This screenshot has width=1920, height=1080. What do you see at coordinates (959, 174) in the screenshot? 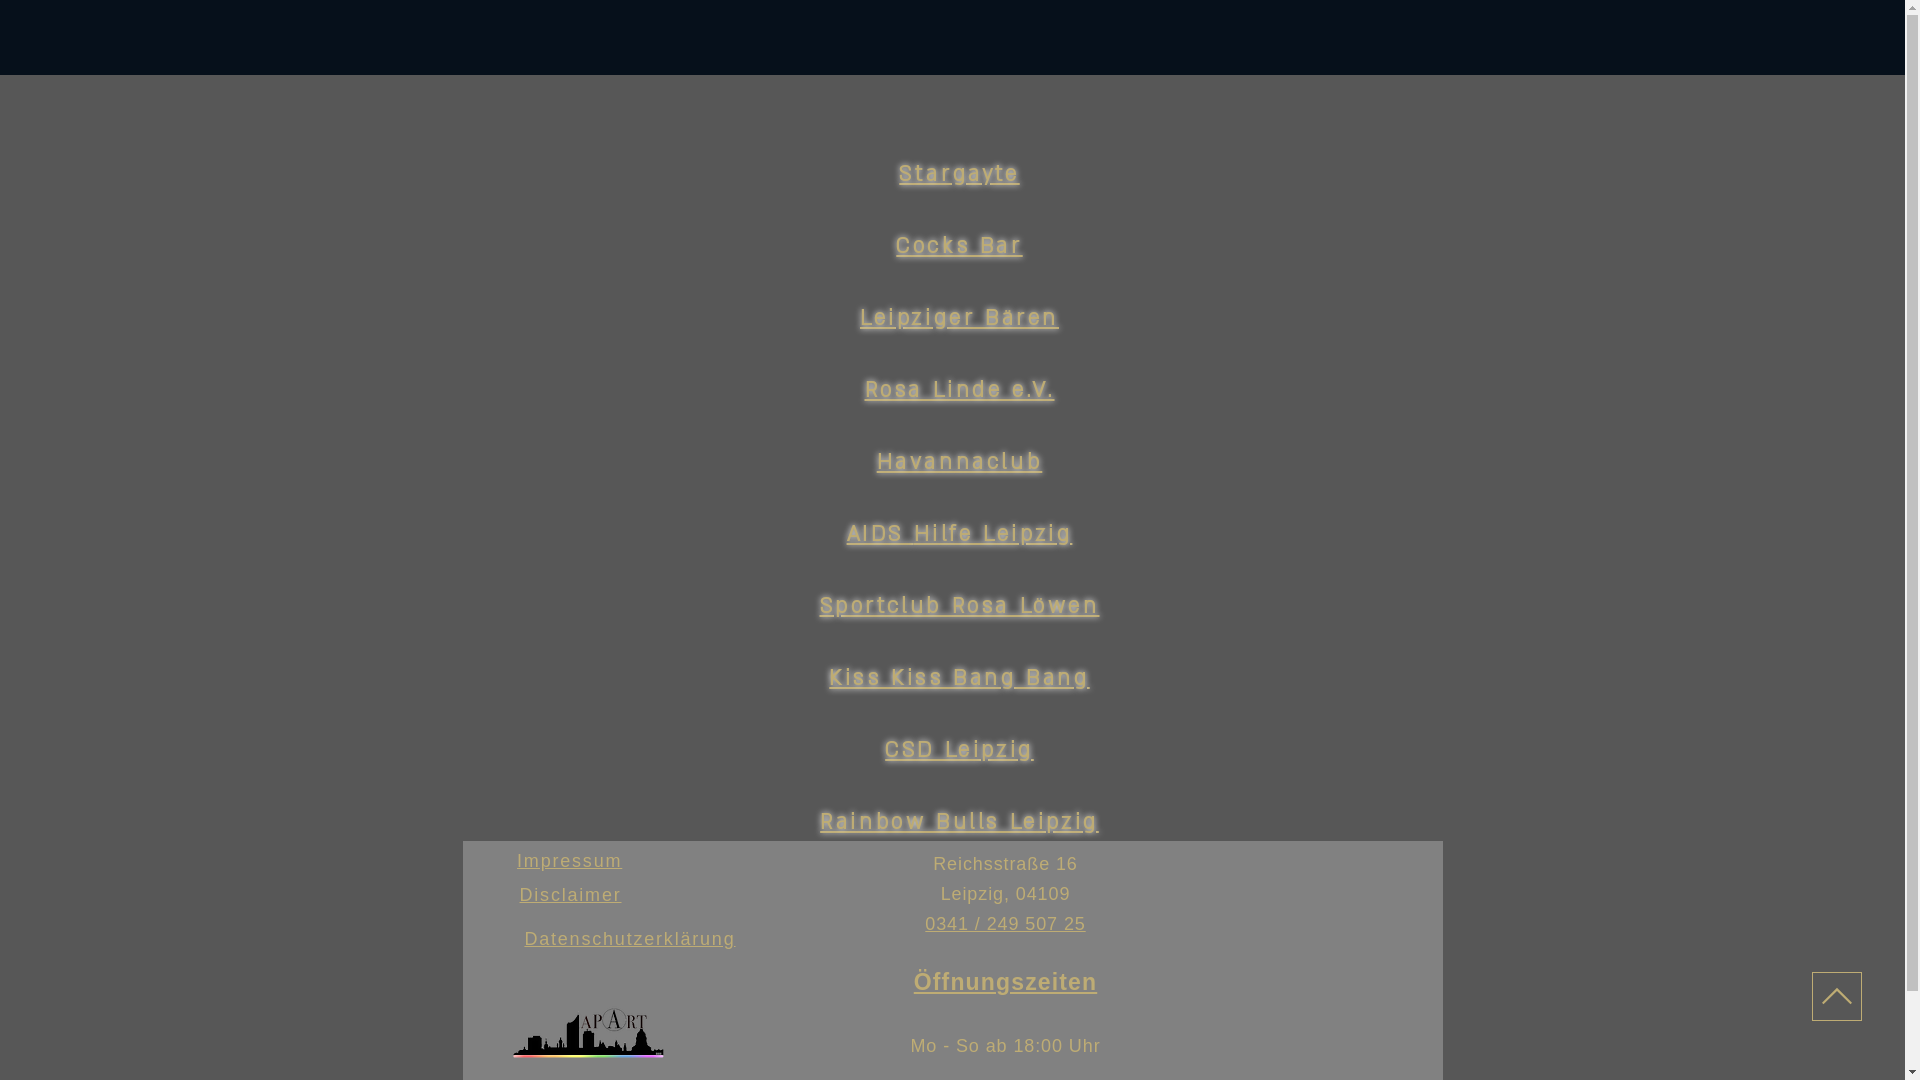
I see `Stargayte` at bounding box center [959, 174].